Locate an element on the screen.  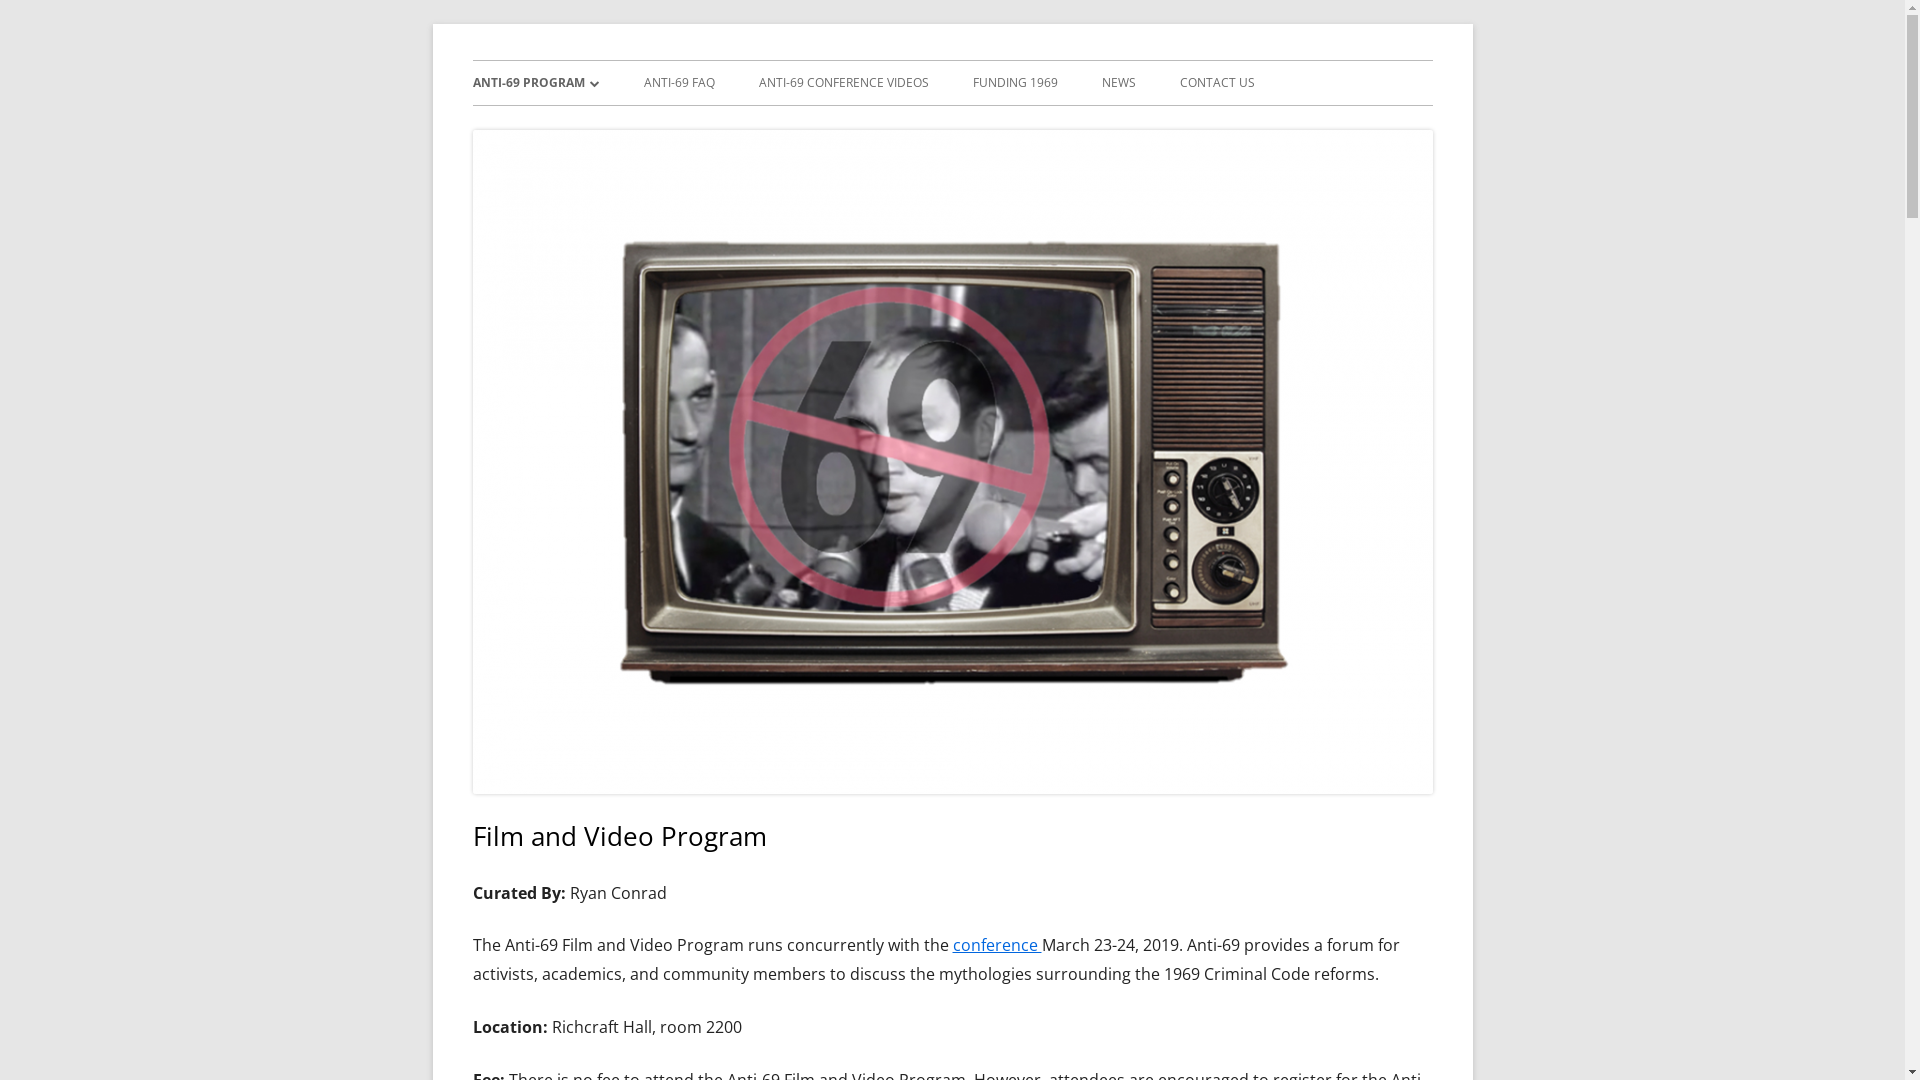
FUNDING 1969 is located at coordinates (1014, 83).